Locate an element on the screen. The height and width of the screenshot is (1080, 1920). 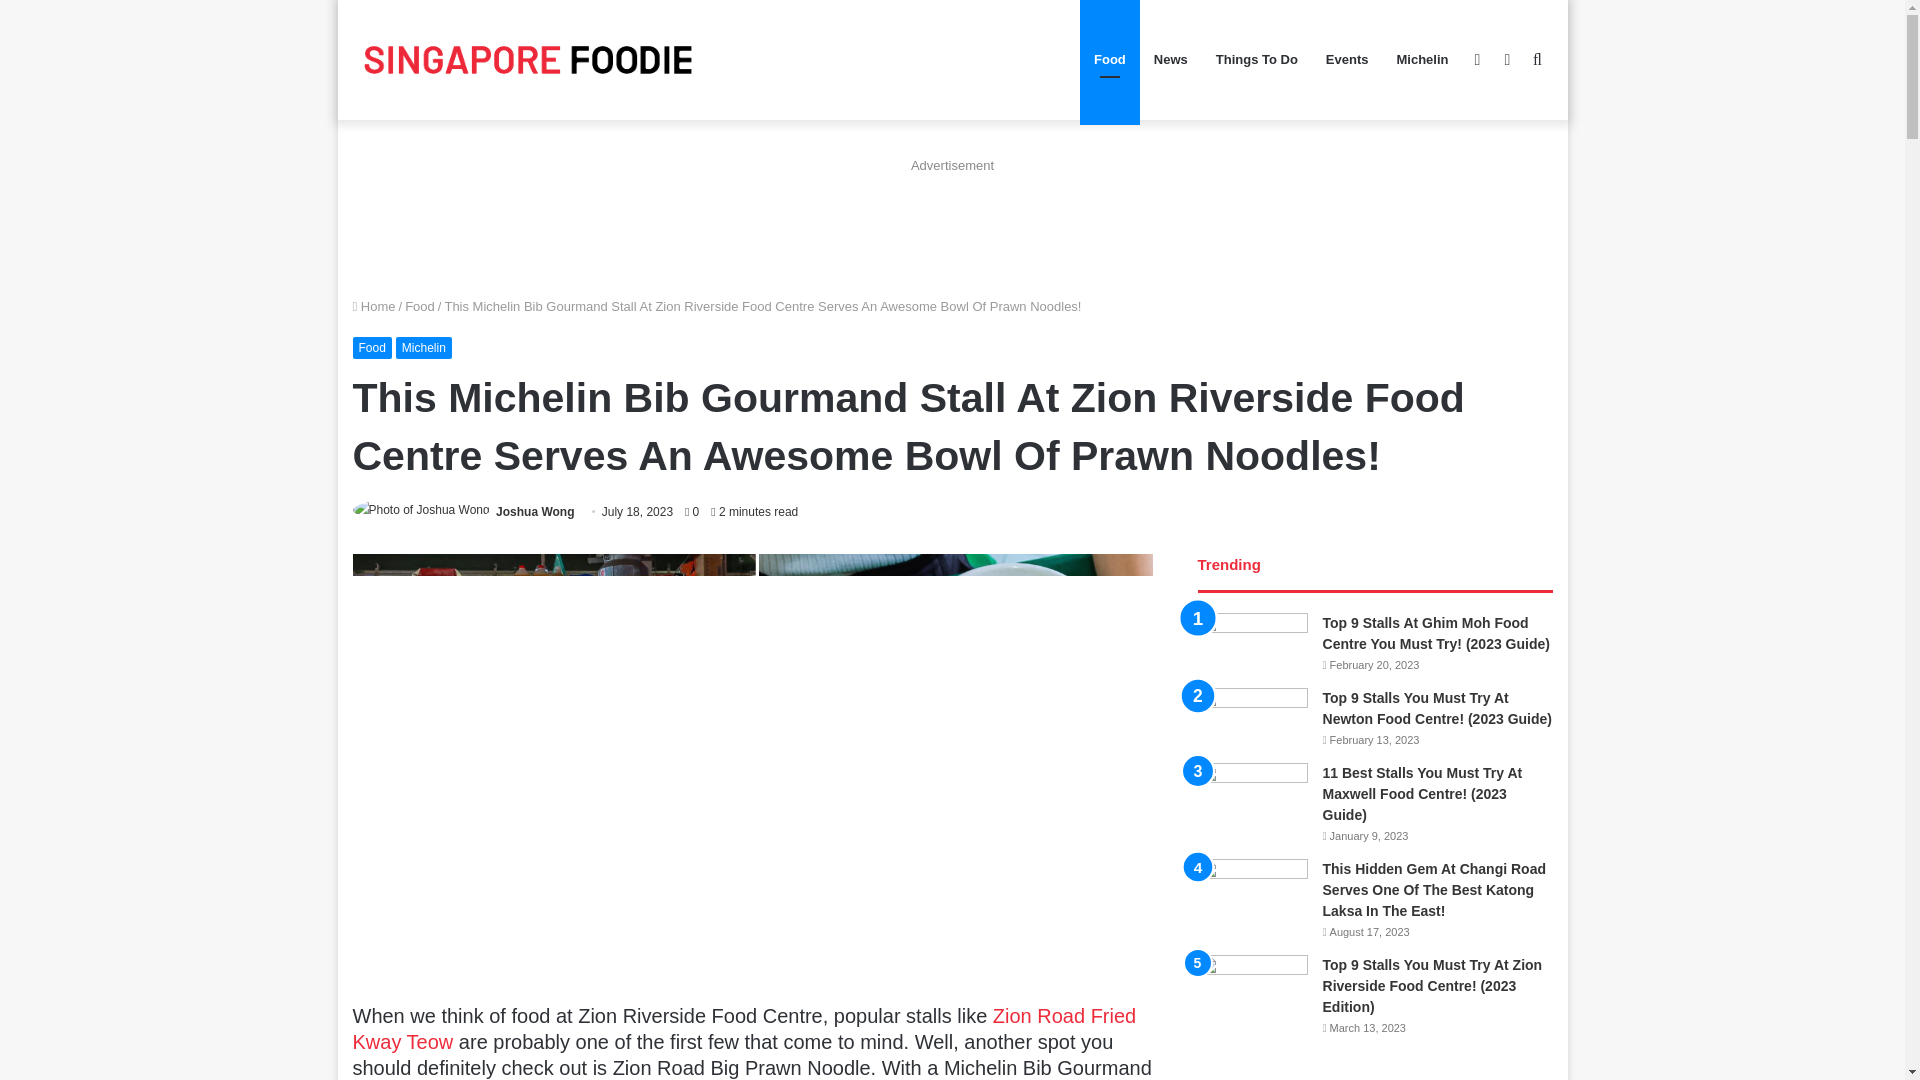
Joshua Wong is located at coordinates (534, 512).